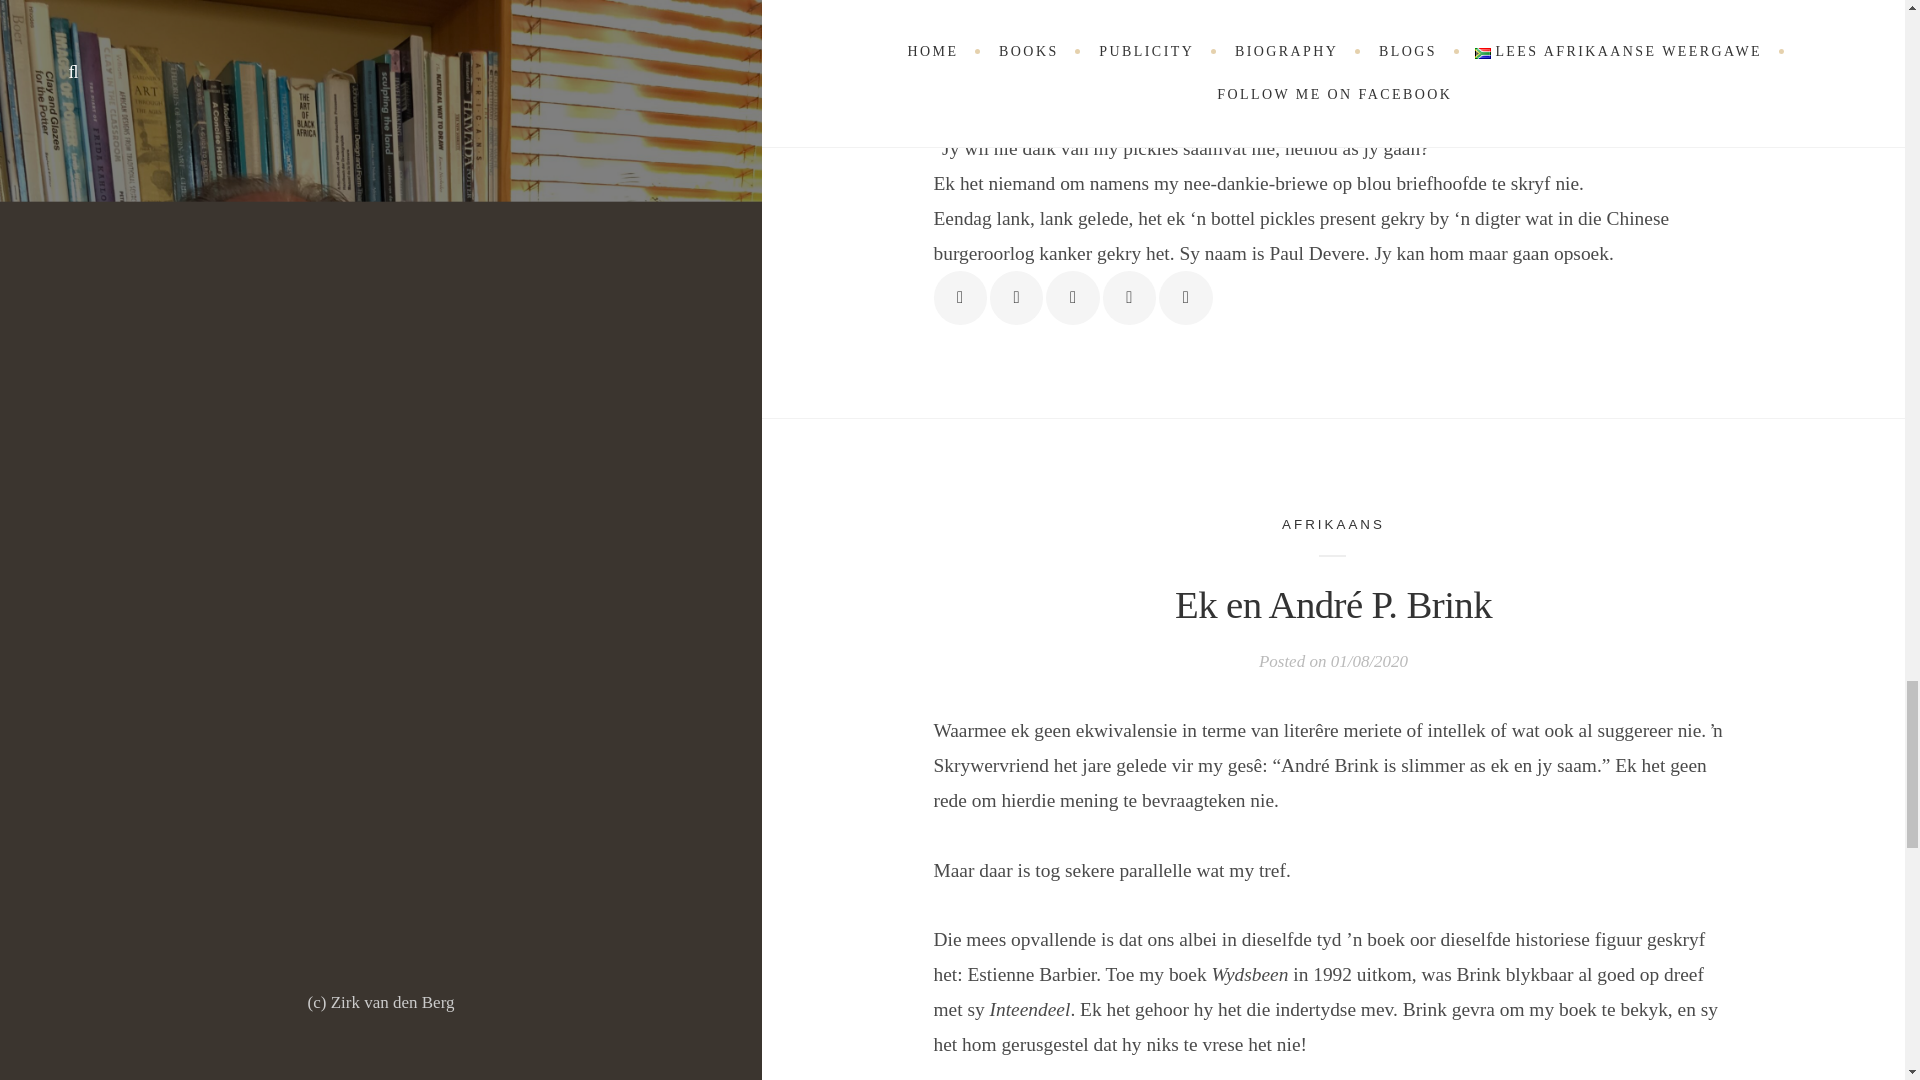 Image resolution: width=1920 pixels, height=1080 pixels. Describe the element at coordinates (1128, 298) in the screenshot. I see `Pin It` at that location.